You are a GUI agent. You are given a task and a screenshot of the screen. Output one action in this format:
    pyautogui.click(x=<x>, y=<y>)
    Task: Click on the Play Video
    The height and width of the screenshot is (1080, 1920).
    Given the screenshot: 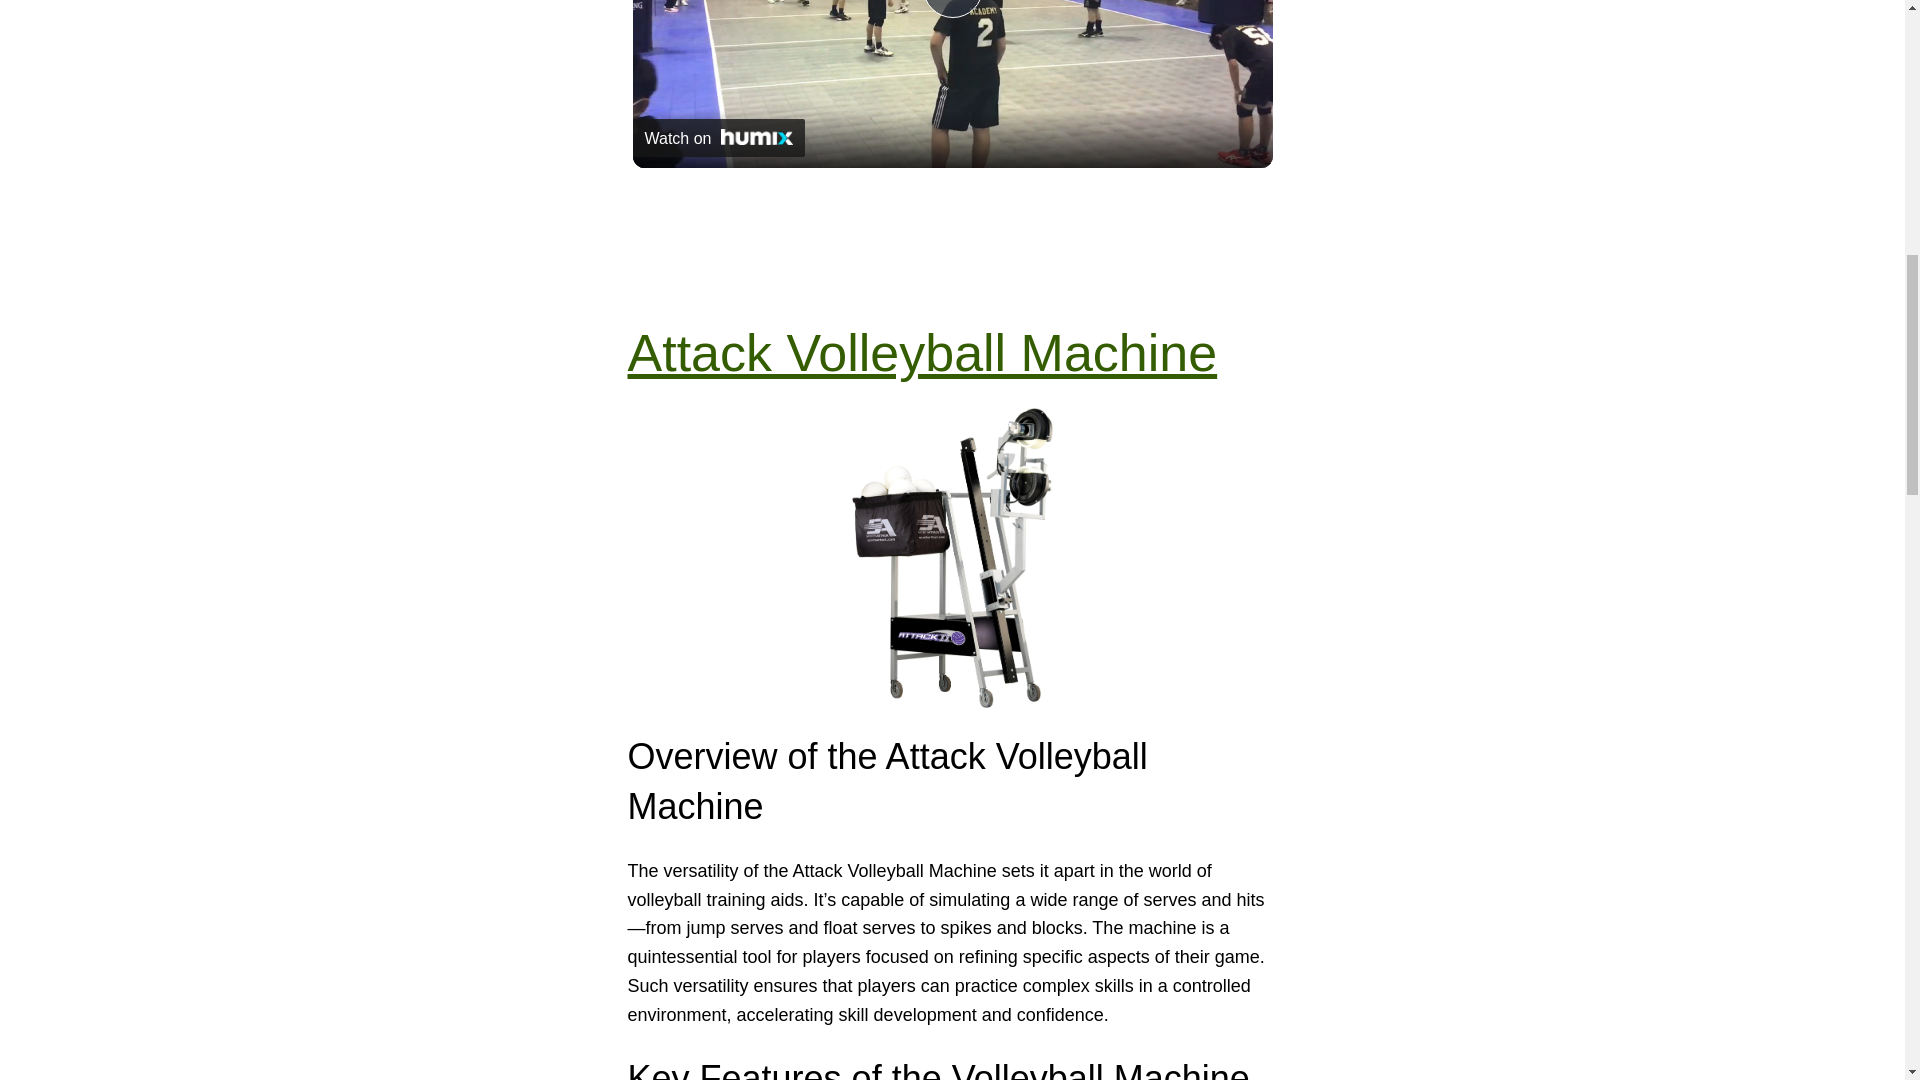 What is the action you would take?
    pyautogui.click(x=951, y=9)
    